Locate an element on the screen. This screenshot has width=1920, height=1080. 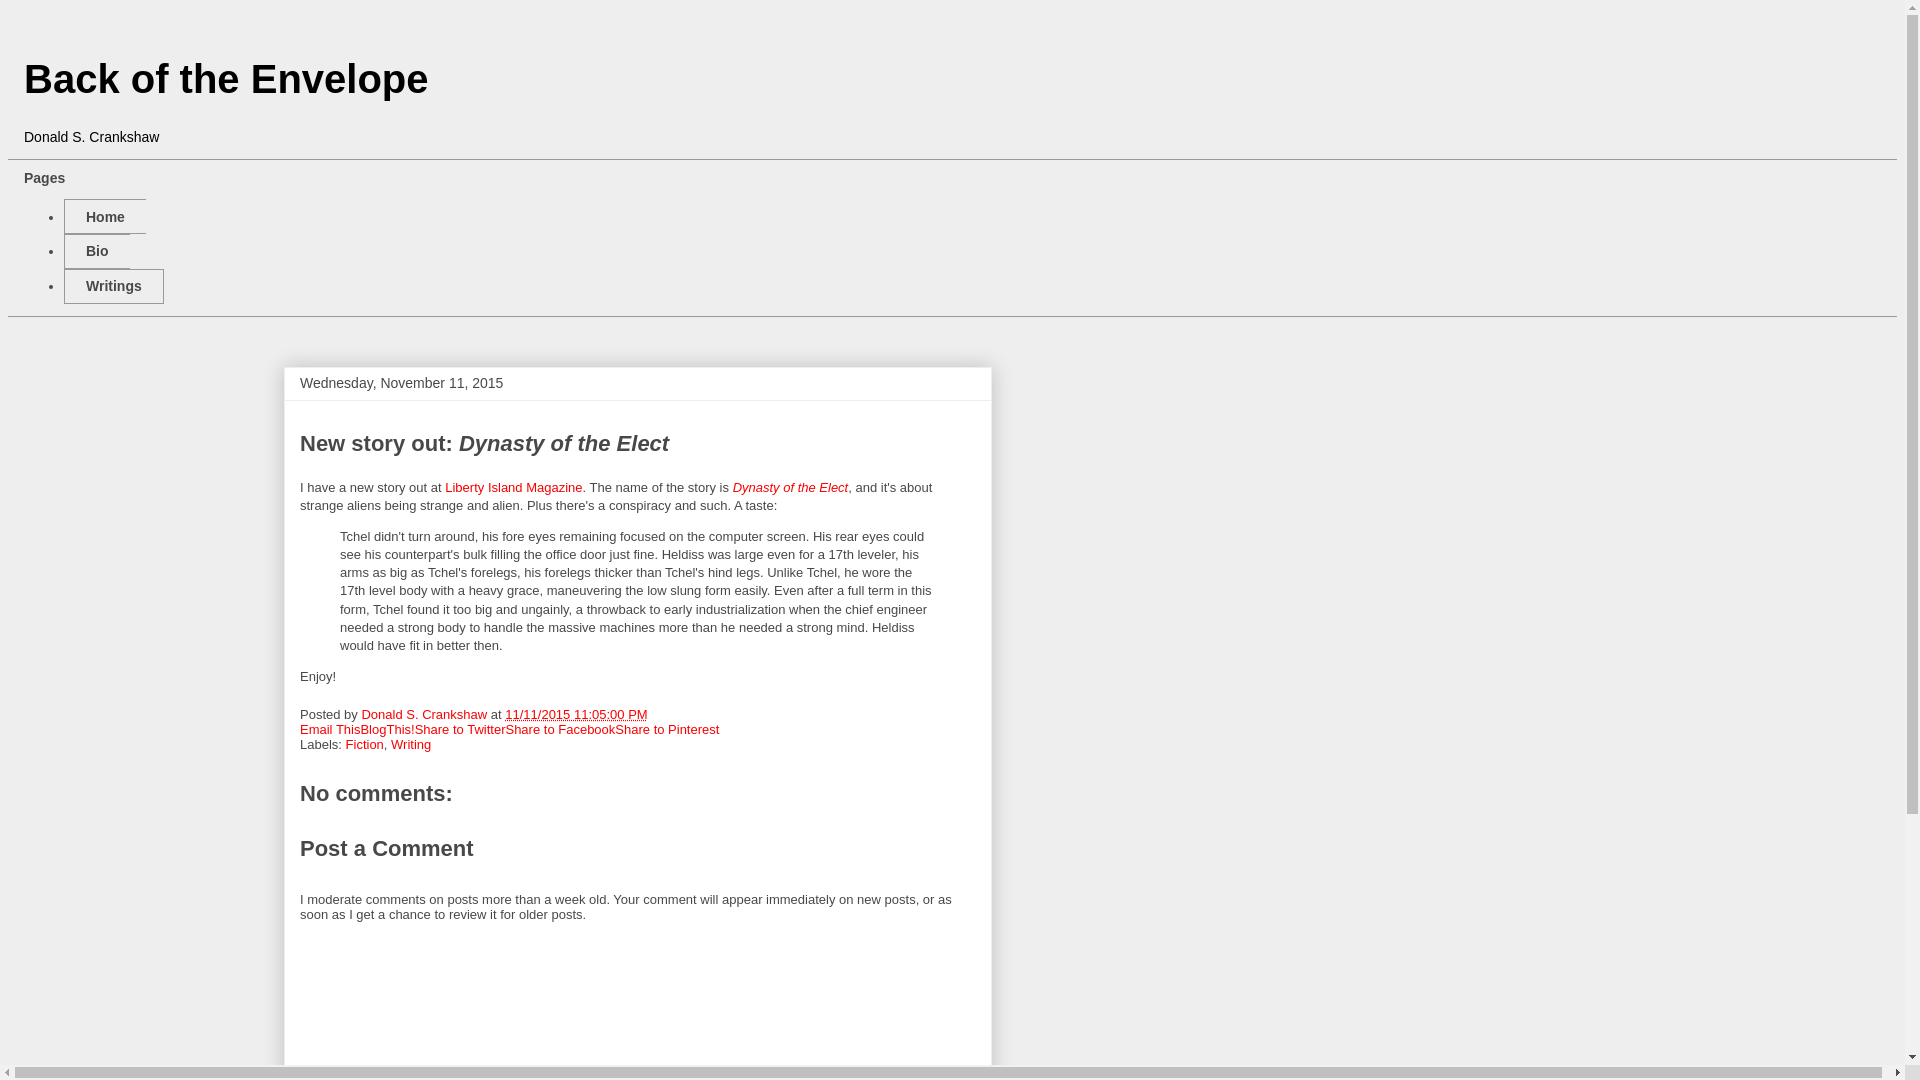
Writing is located at coordinates (410, 744).